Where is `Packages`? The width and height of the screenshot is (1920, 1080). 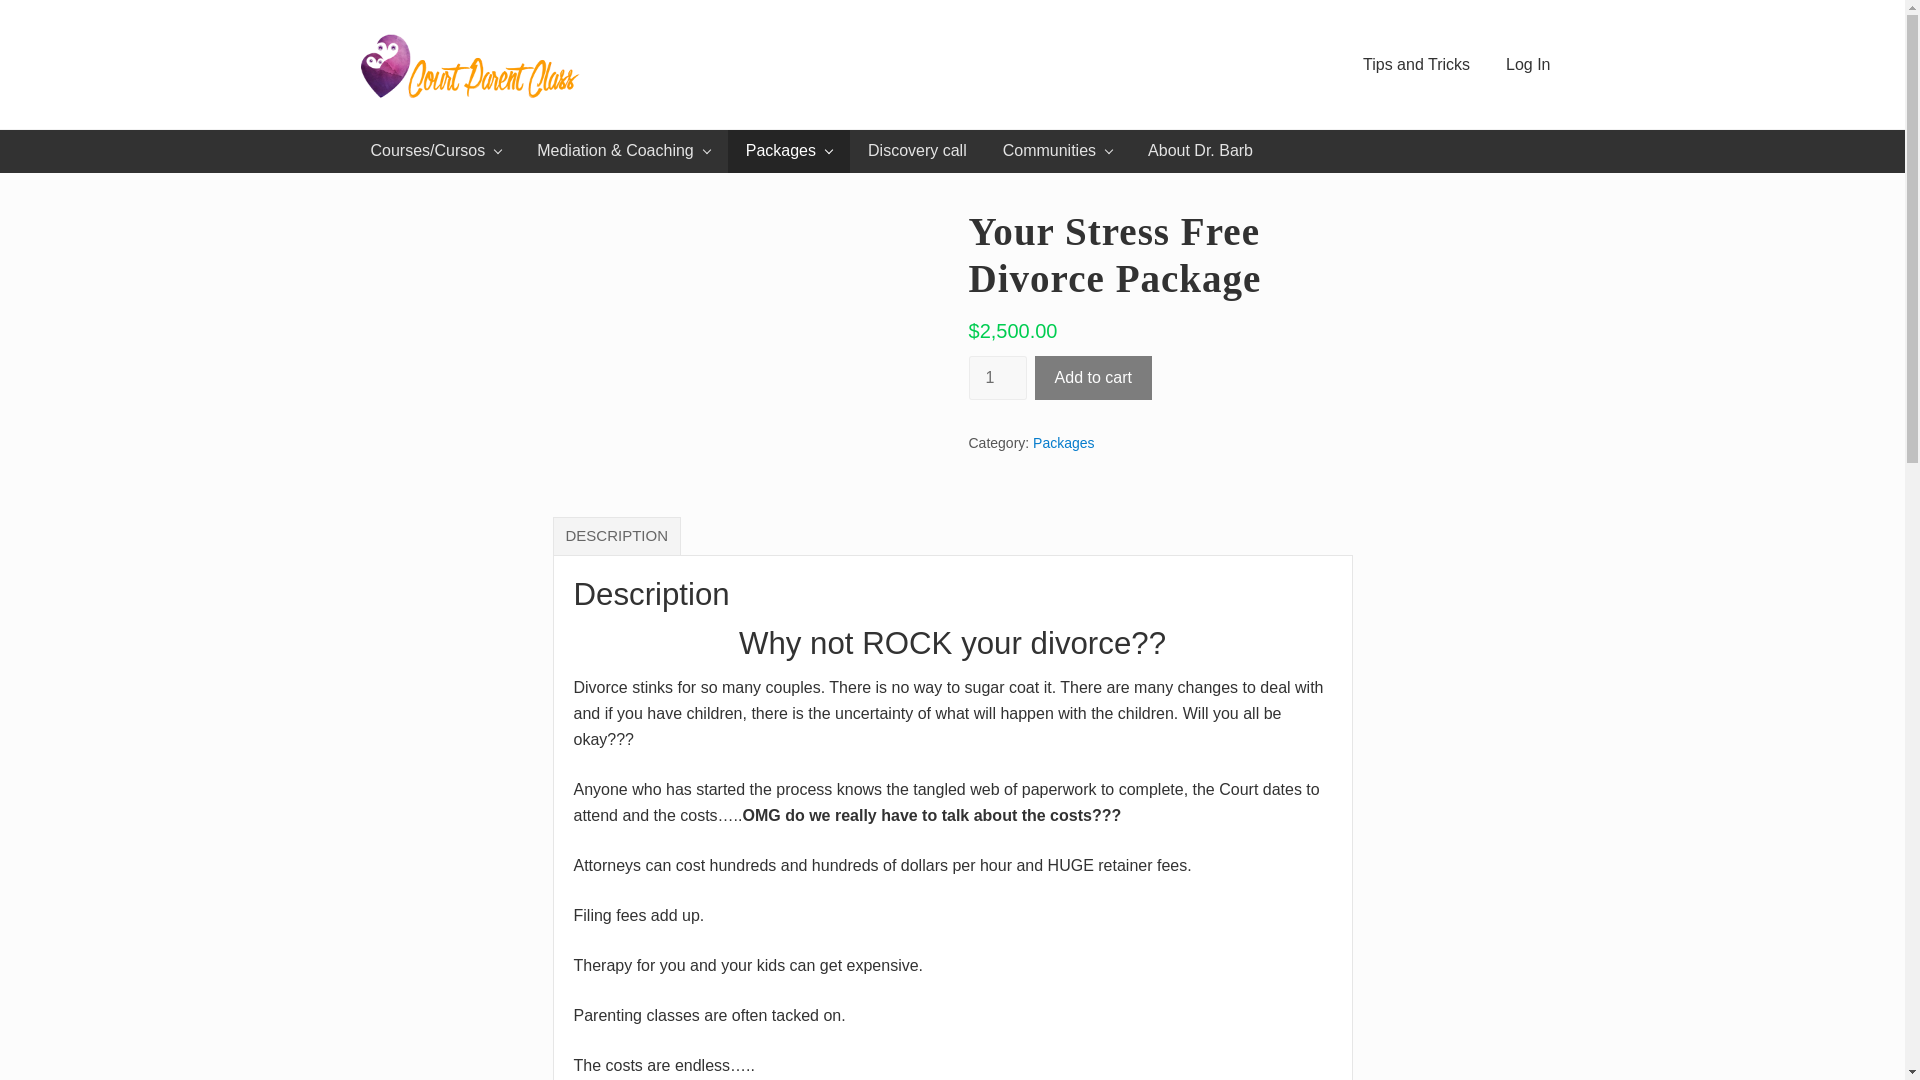 Packages is located at coordinates (788, 150).